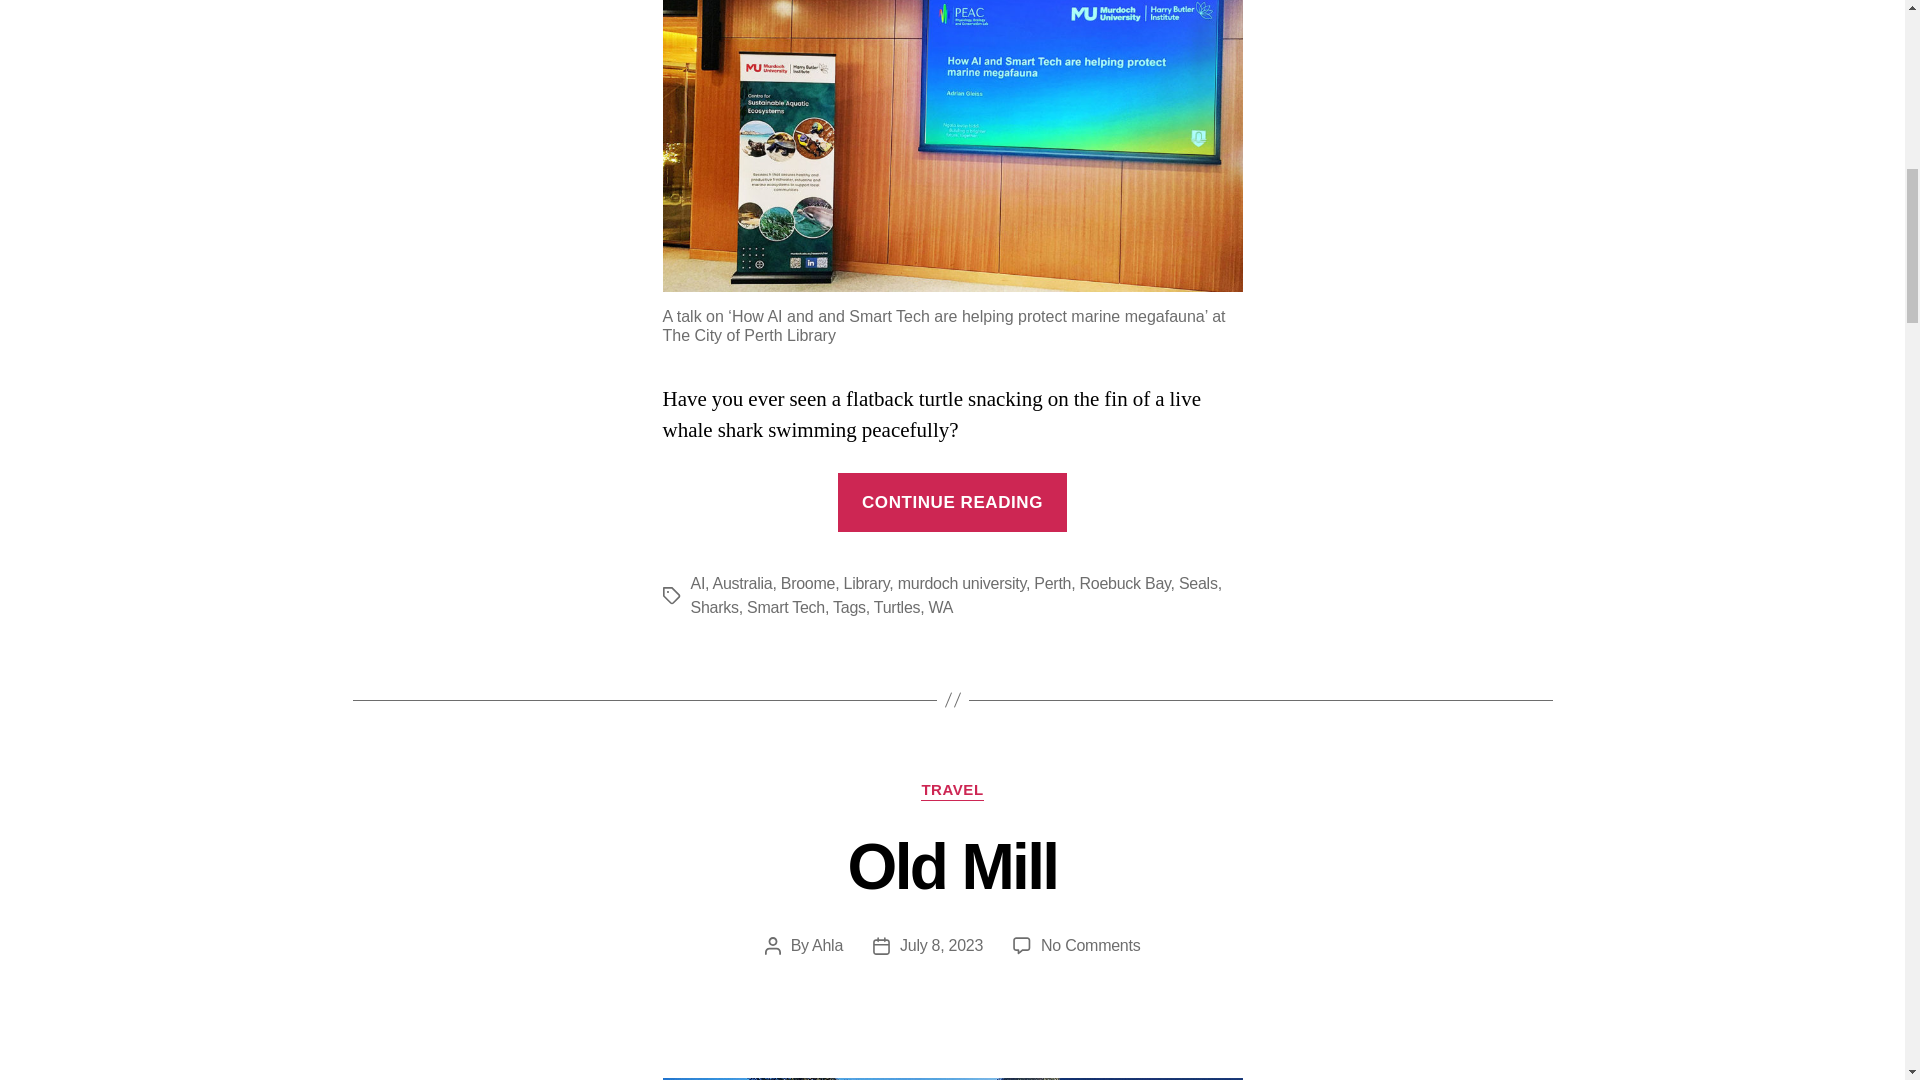  Describe the element at coordinates (1052, 582) in the screenshot. I see `murdoch university` at that location.